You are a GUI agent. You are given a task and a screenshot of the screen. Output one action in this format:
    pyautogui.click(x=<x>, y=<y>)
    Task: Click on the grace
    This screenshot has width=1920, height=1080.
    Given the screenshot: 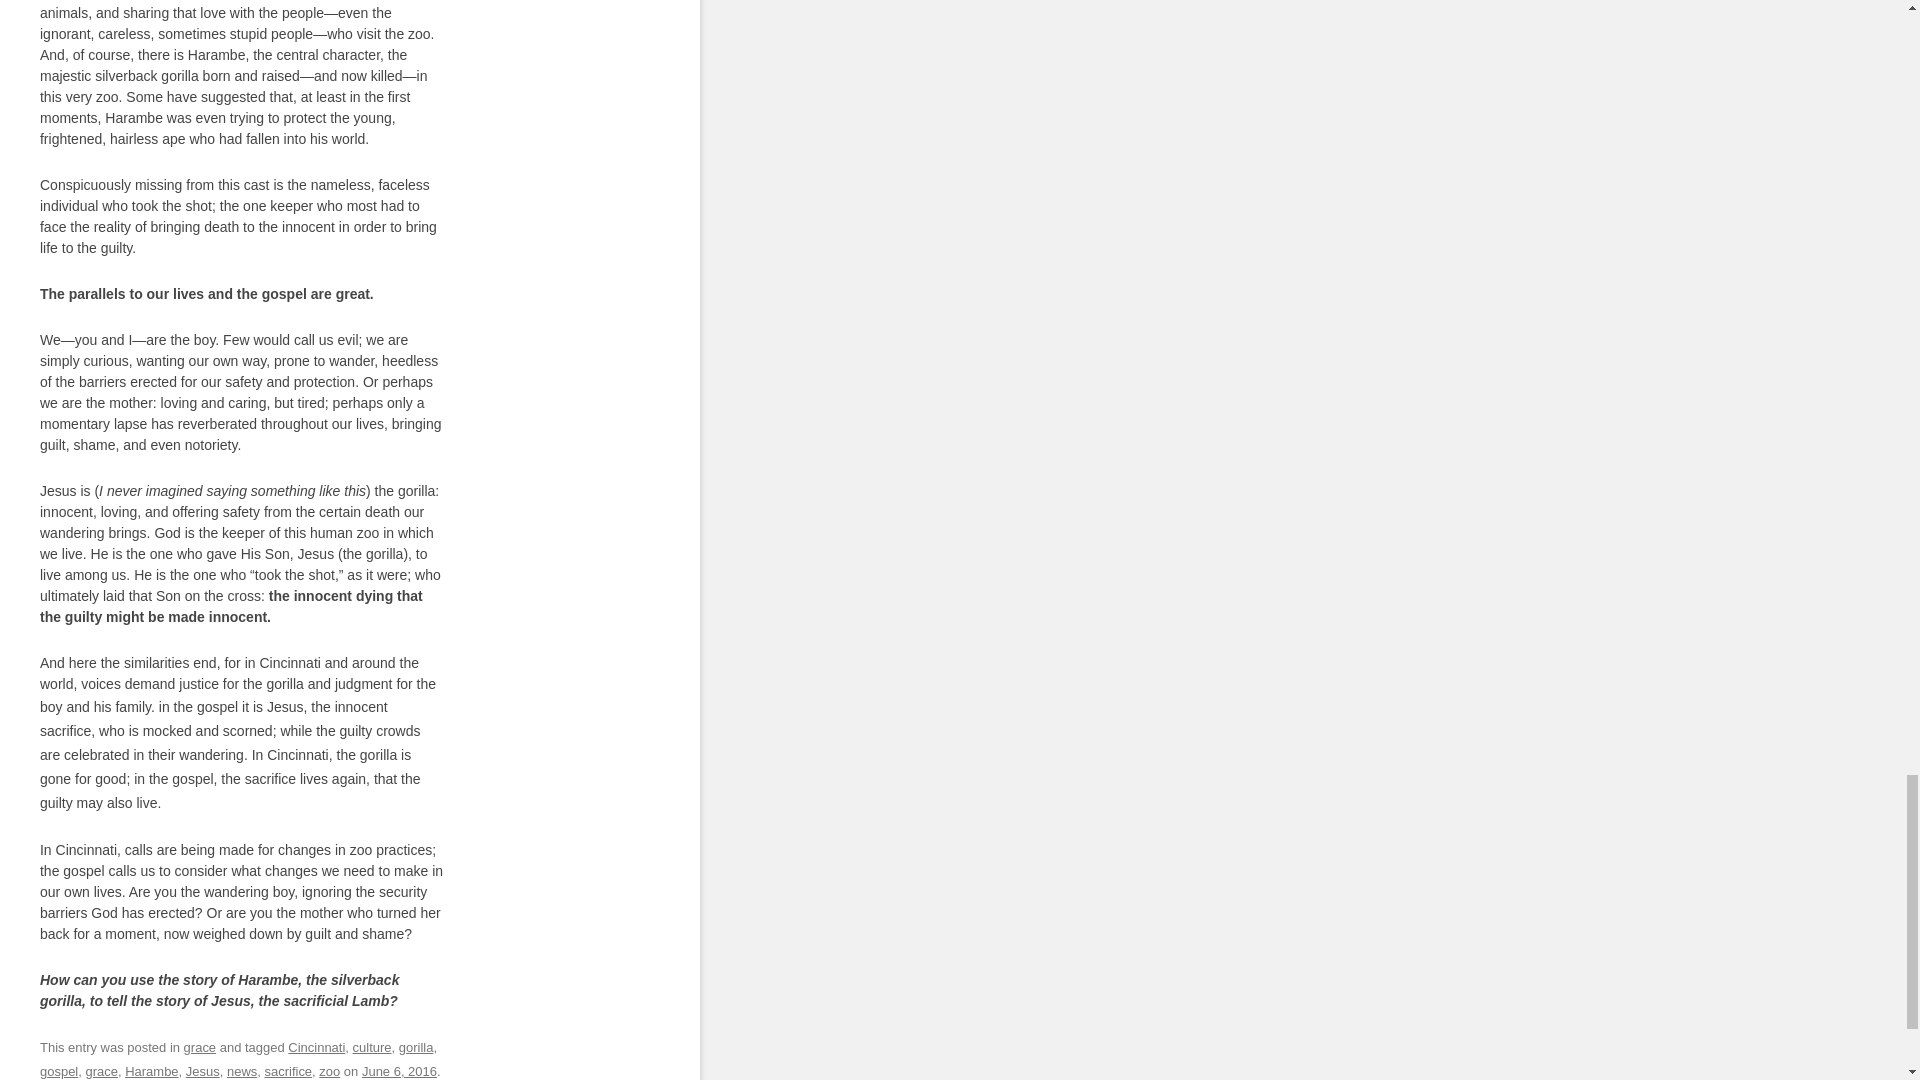 What is the action you would take?
    pyautogui.click(x=100, y=1070)
    